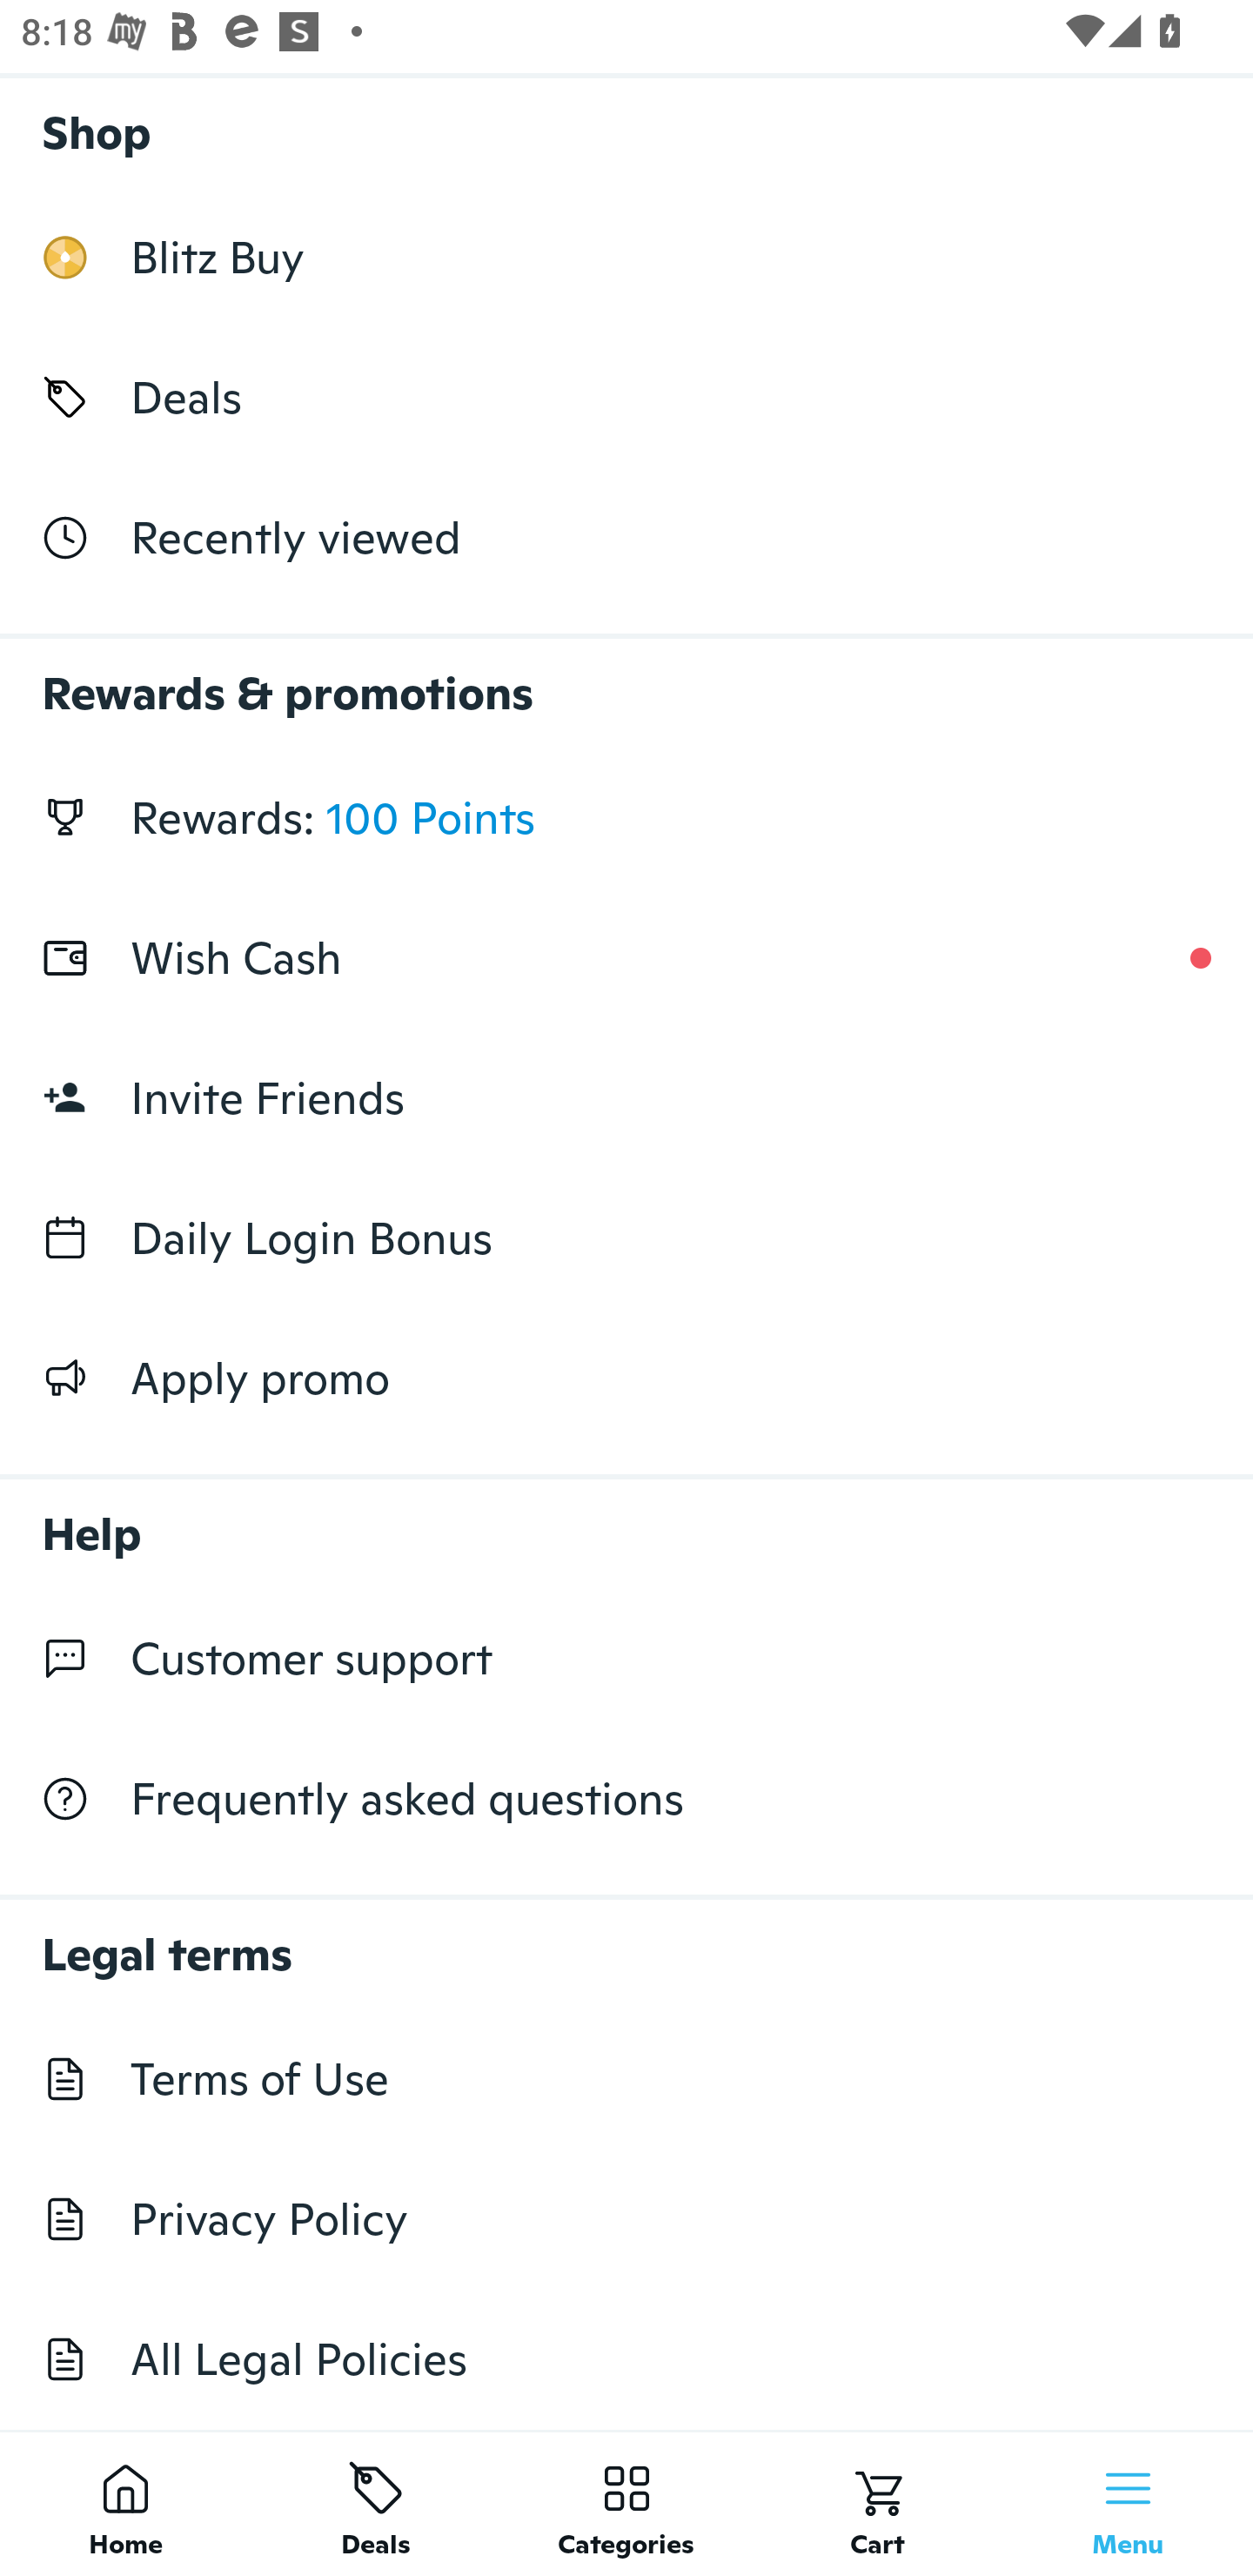 The height and width of the screenshot is (2576, 1253). What do you see at coordinates (626, 397) in the screenshot?
I see `Deals` at bounding box center [626, 397].